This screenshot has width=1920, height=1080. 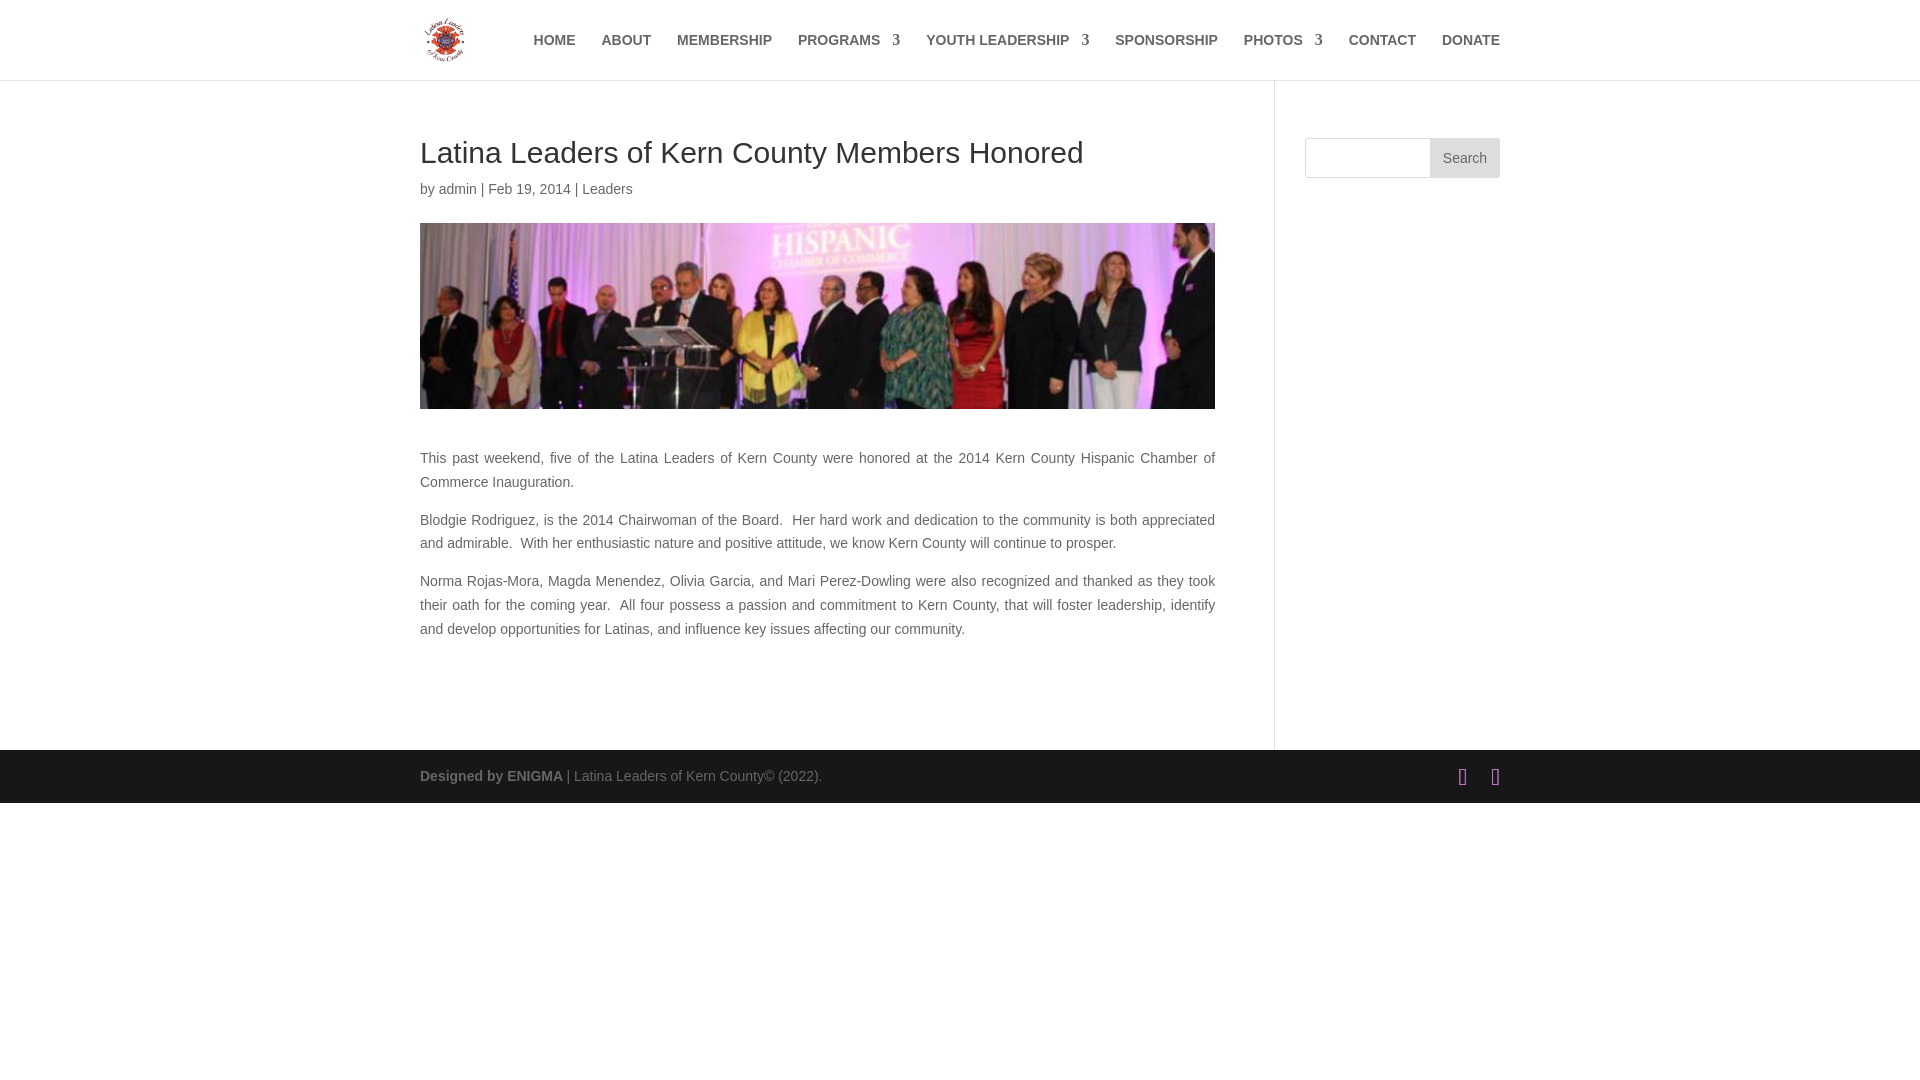 What do you see at coordinates (1470, 56) in the screenshot?
I see `DONATE` at bounding box center [1470, 56].